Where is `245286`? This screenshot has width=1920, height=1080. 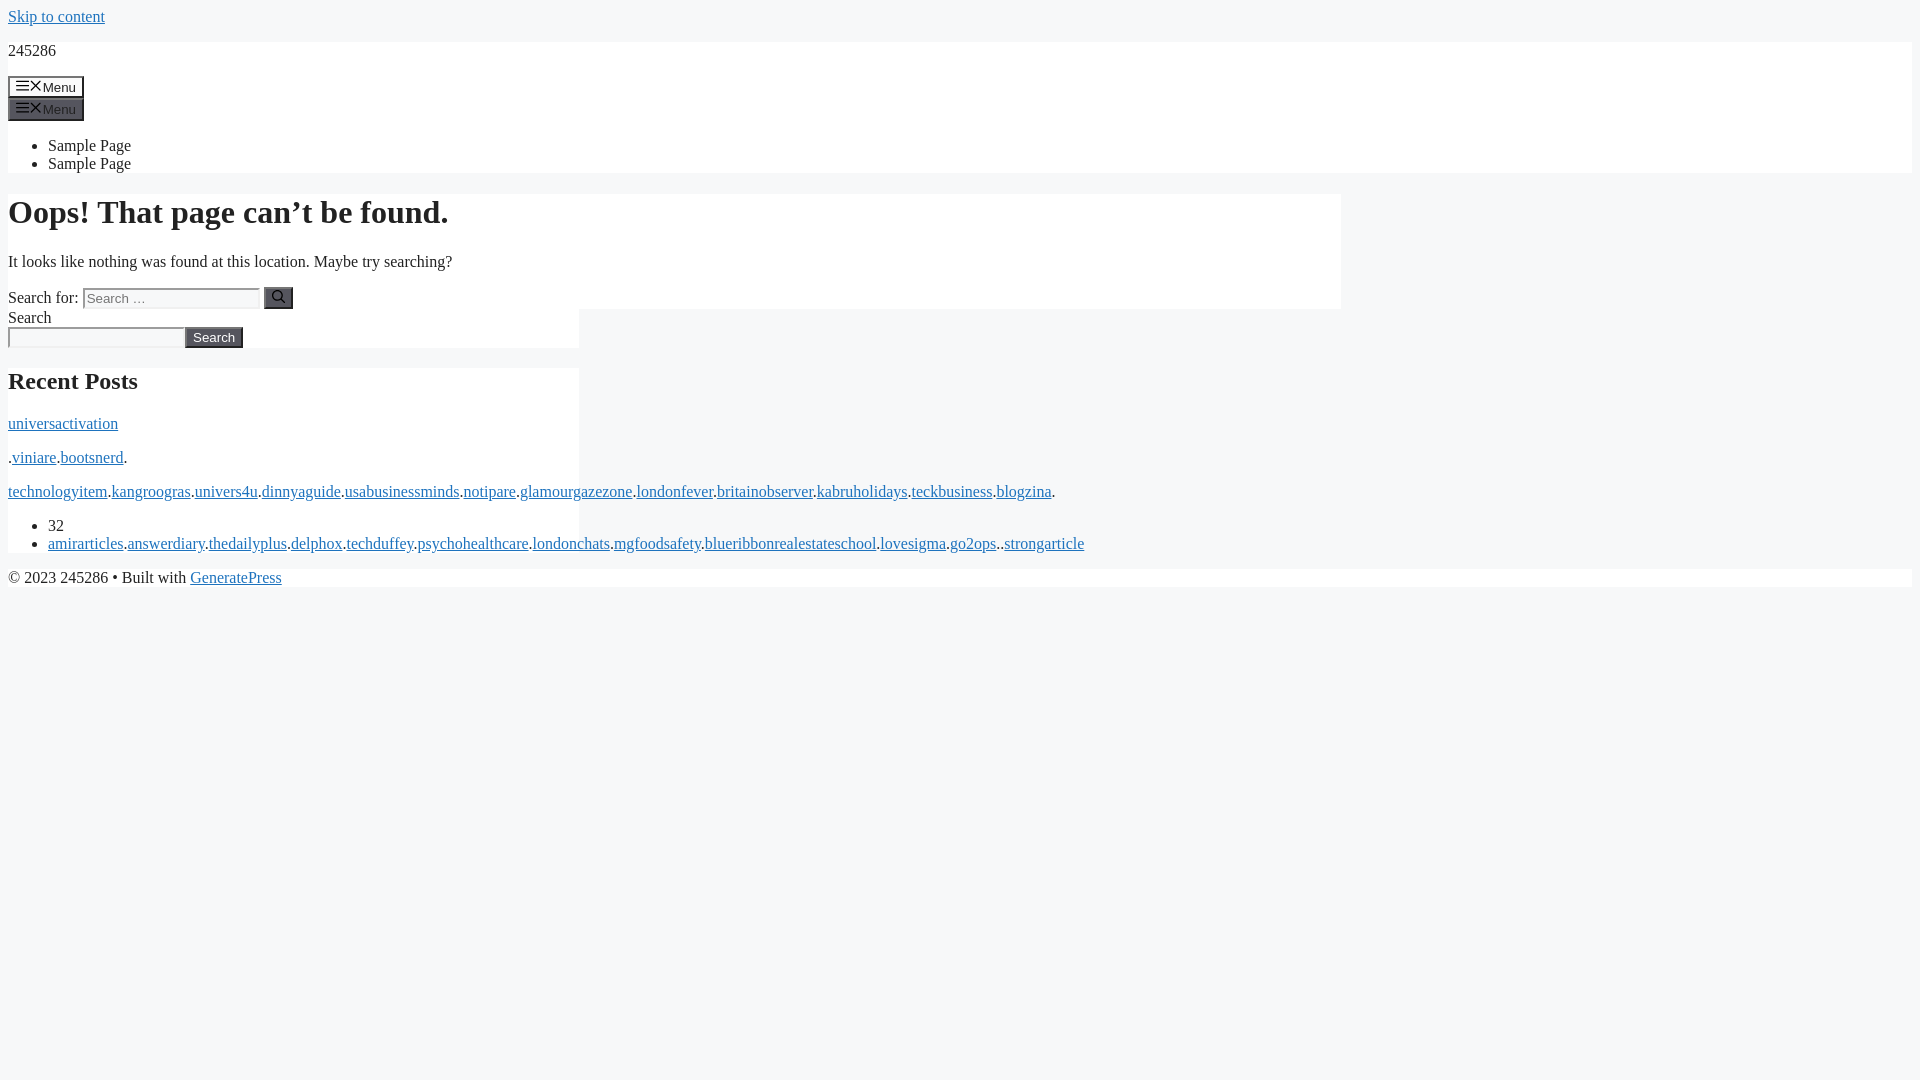 245286 is located at coordinates (32, 50).